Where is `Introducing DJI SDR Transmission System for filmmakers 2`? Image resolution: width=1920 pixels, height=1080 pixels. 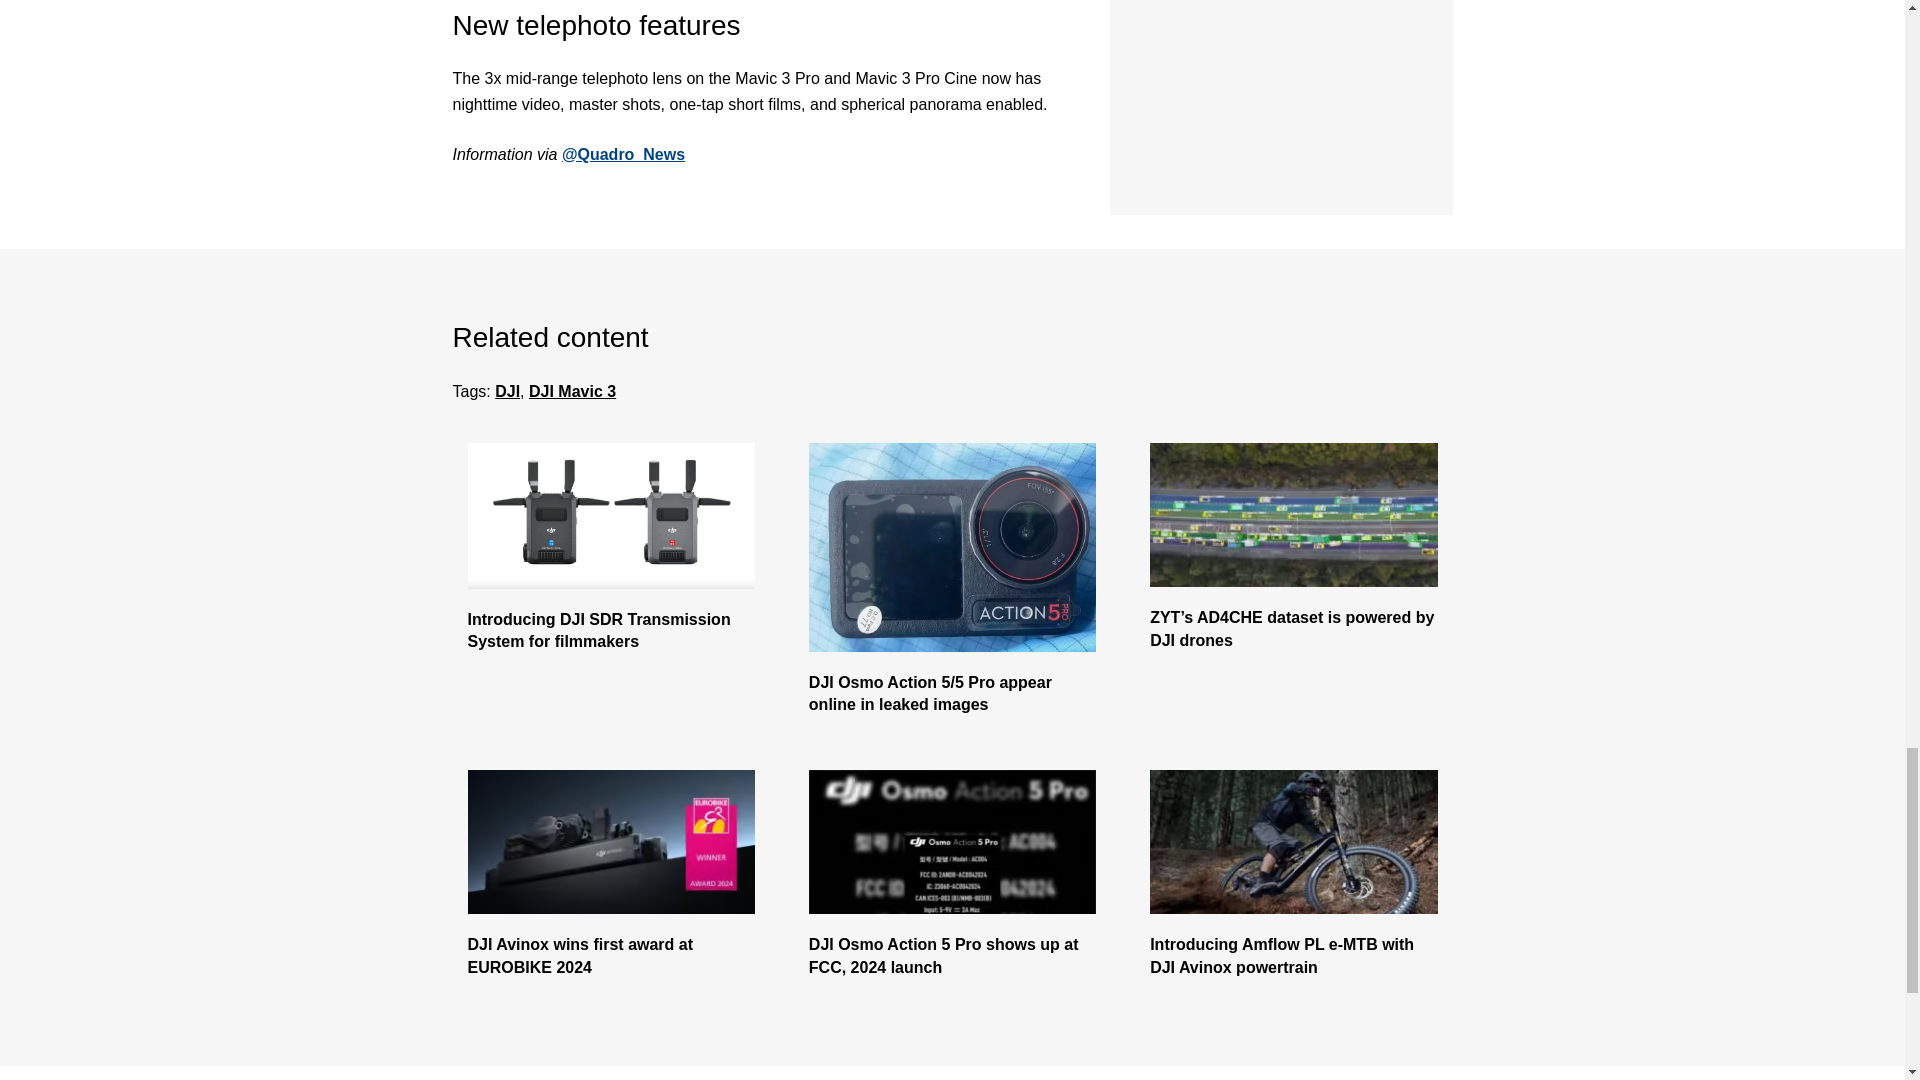 Introducing DJI SDR Transmission System for filmmakers 2 is located at coordinates (611, 515).